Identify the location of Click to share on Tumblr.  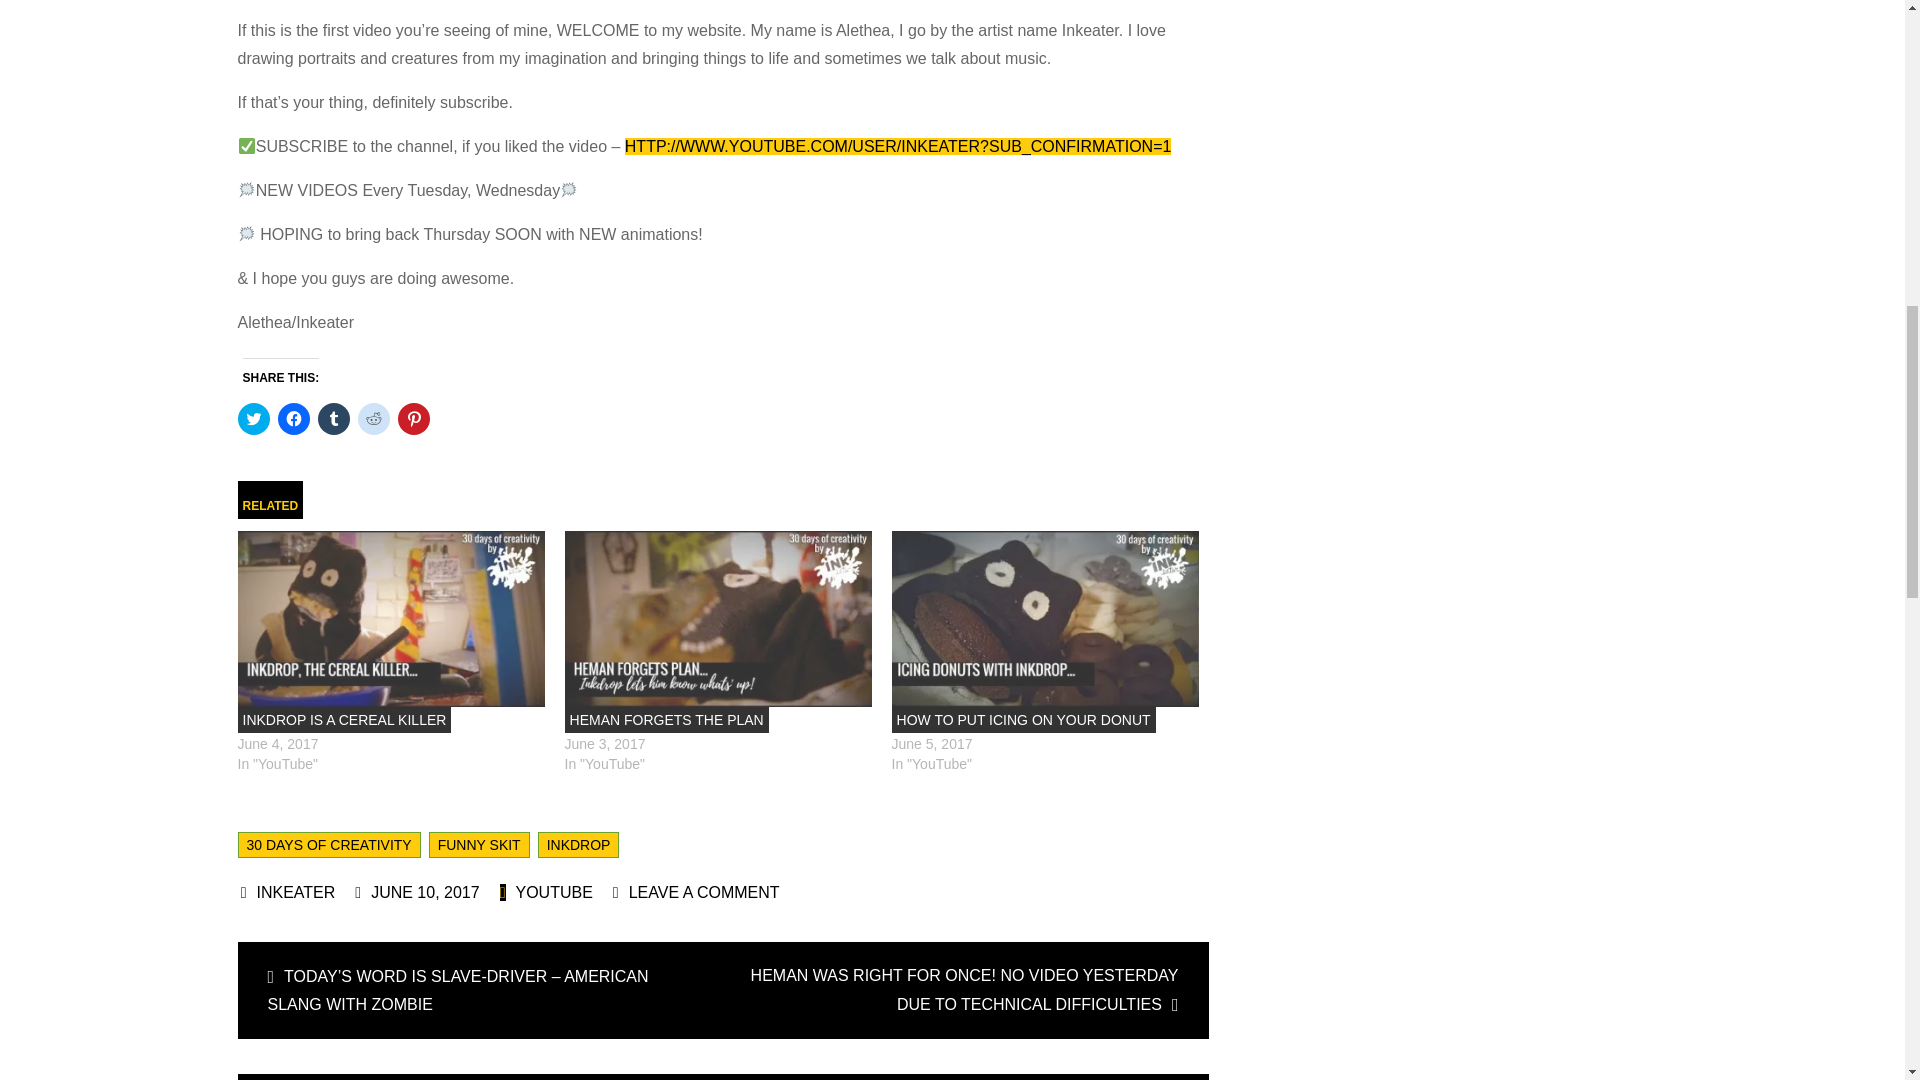
(334, 418).